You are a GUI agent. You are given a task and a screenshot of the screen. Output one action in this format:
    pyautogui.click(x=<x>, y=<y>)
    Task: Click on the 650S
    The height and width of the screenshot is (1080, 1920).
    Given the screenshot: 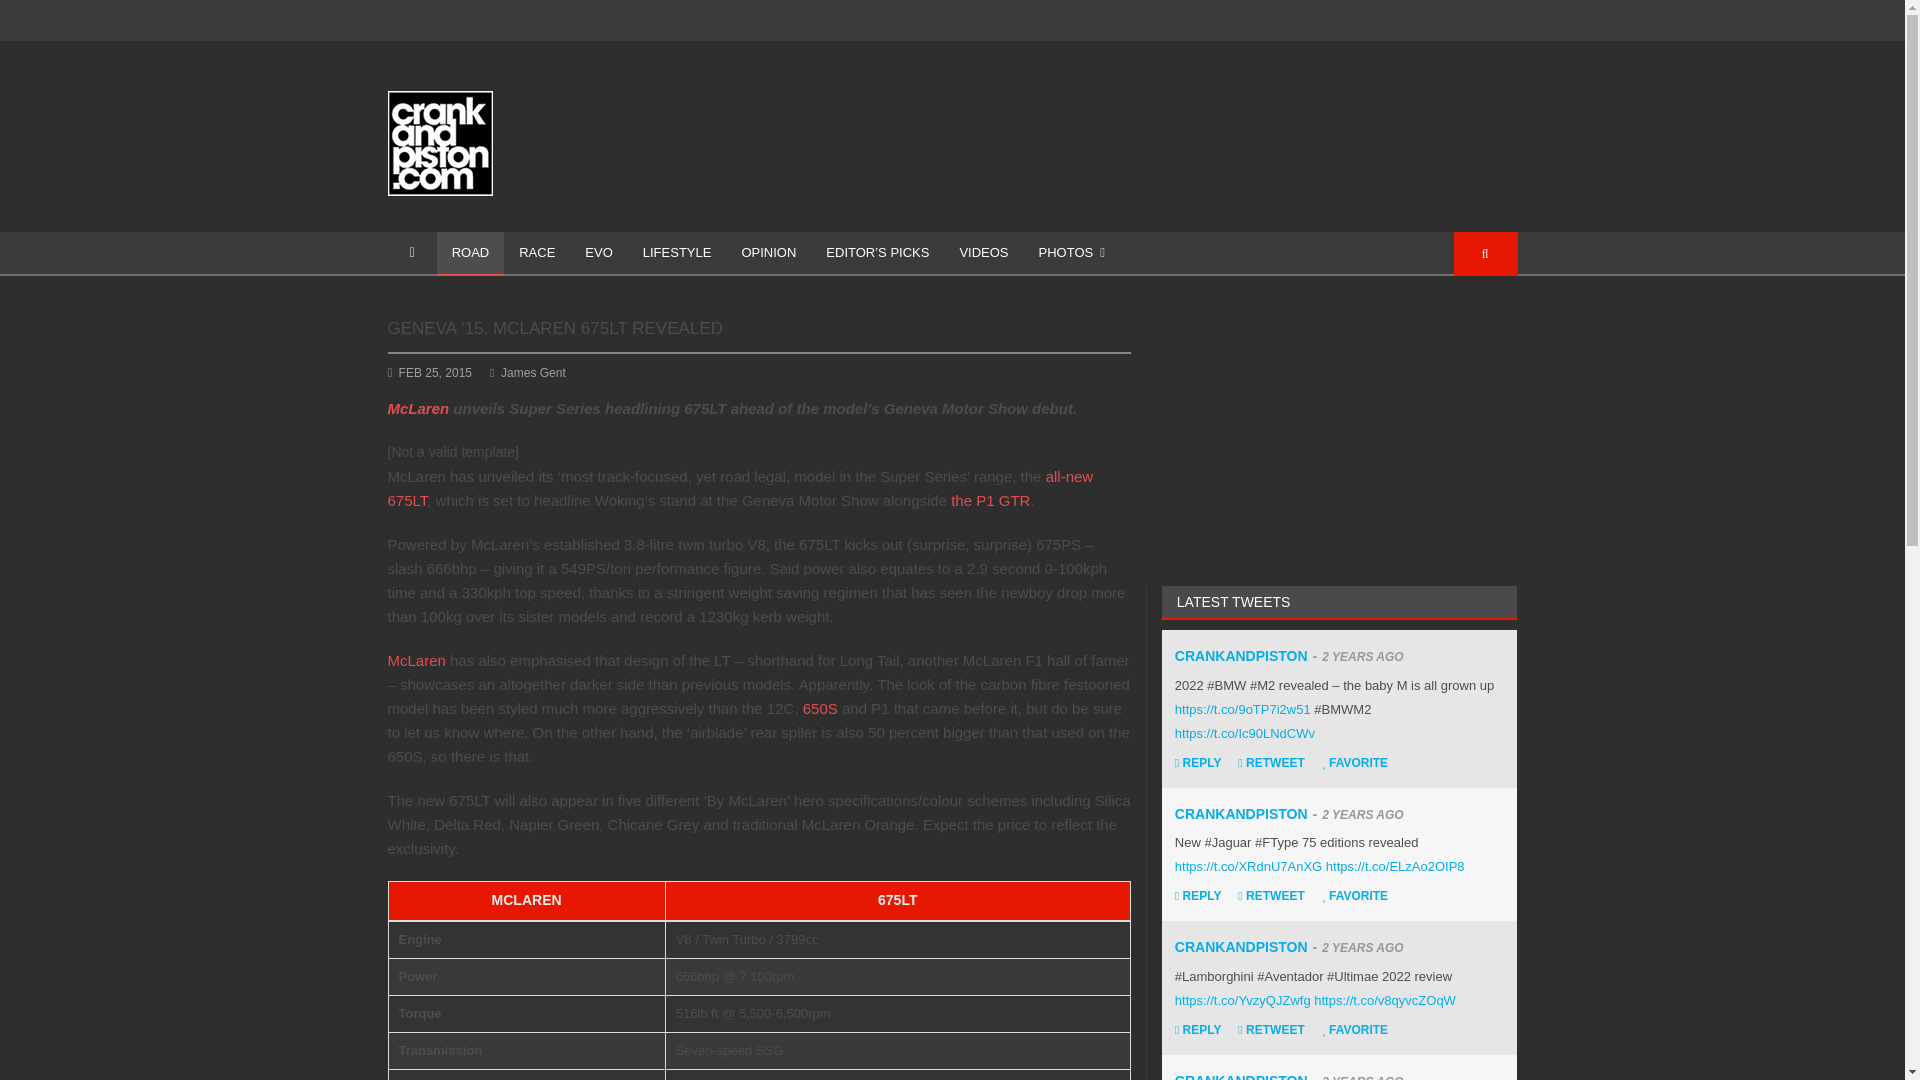 What is the action you would take?
    pyautogui.click(x=820, y=708)
    